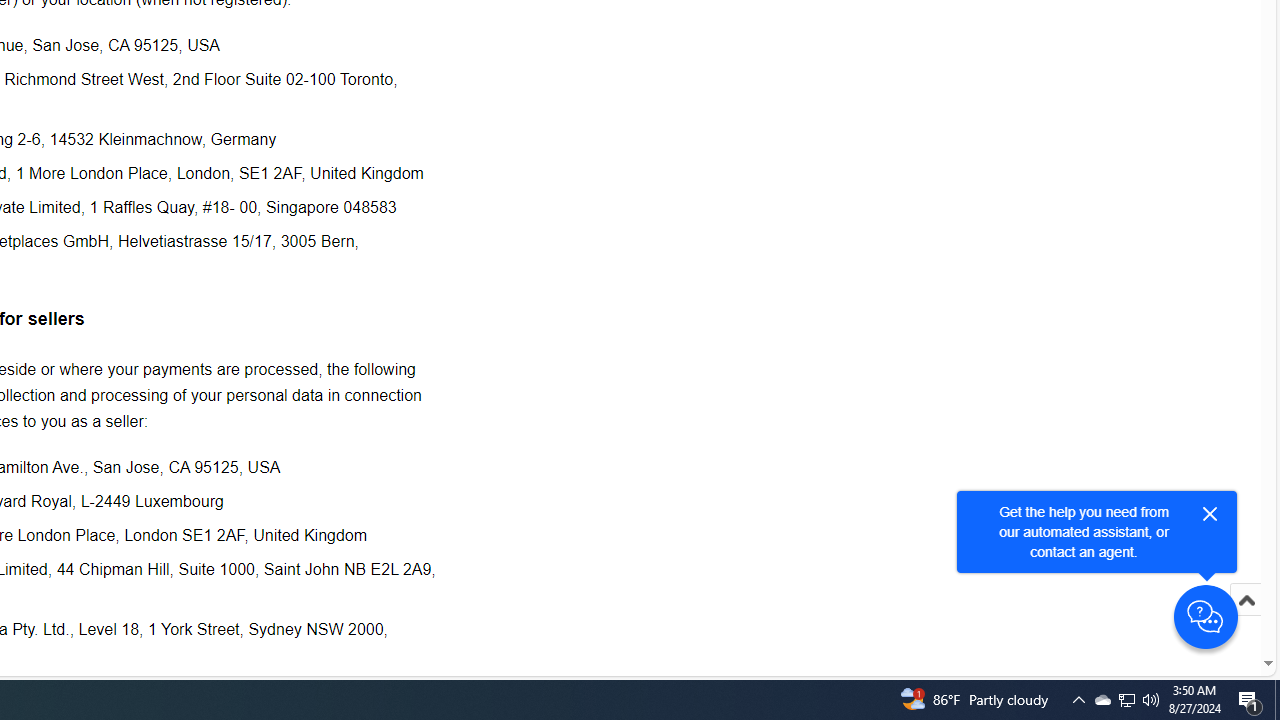  I want to click on Scroll to top, so click(1246, 620).